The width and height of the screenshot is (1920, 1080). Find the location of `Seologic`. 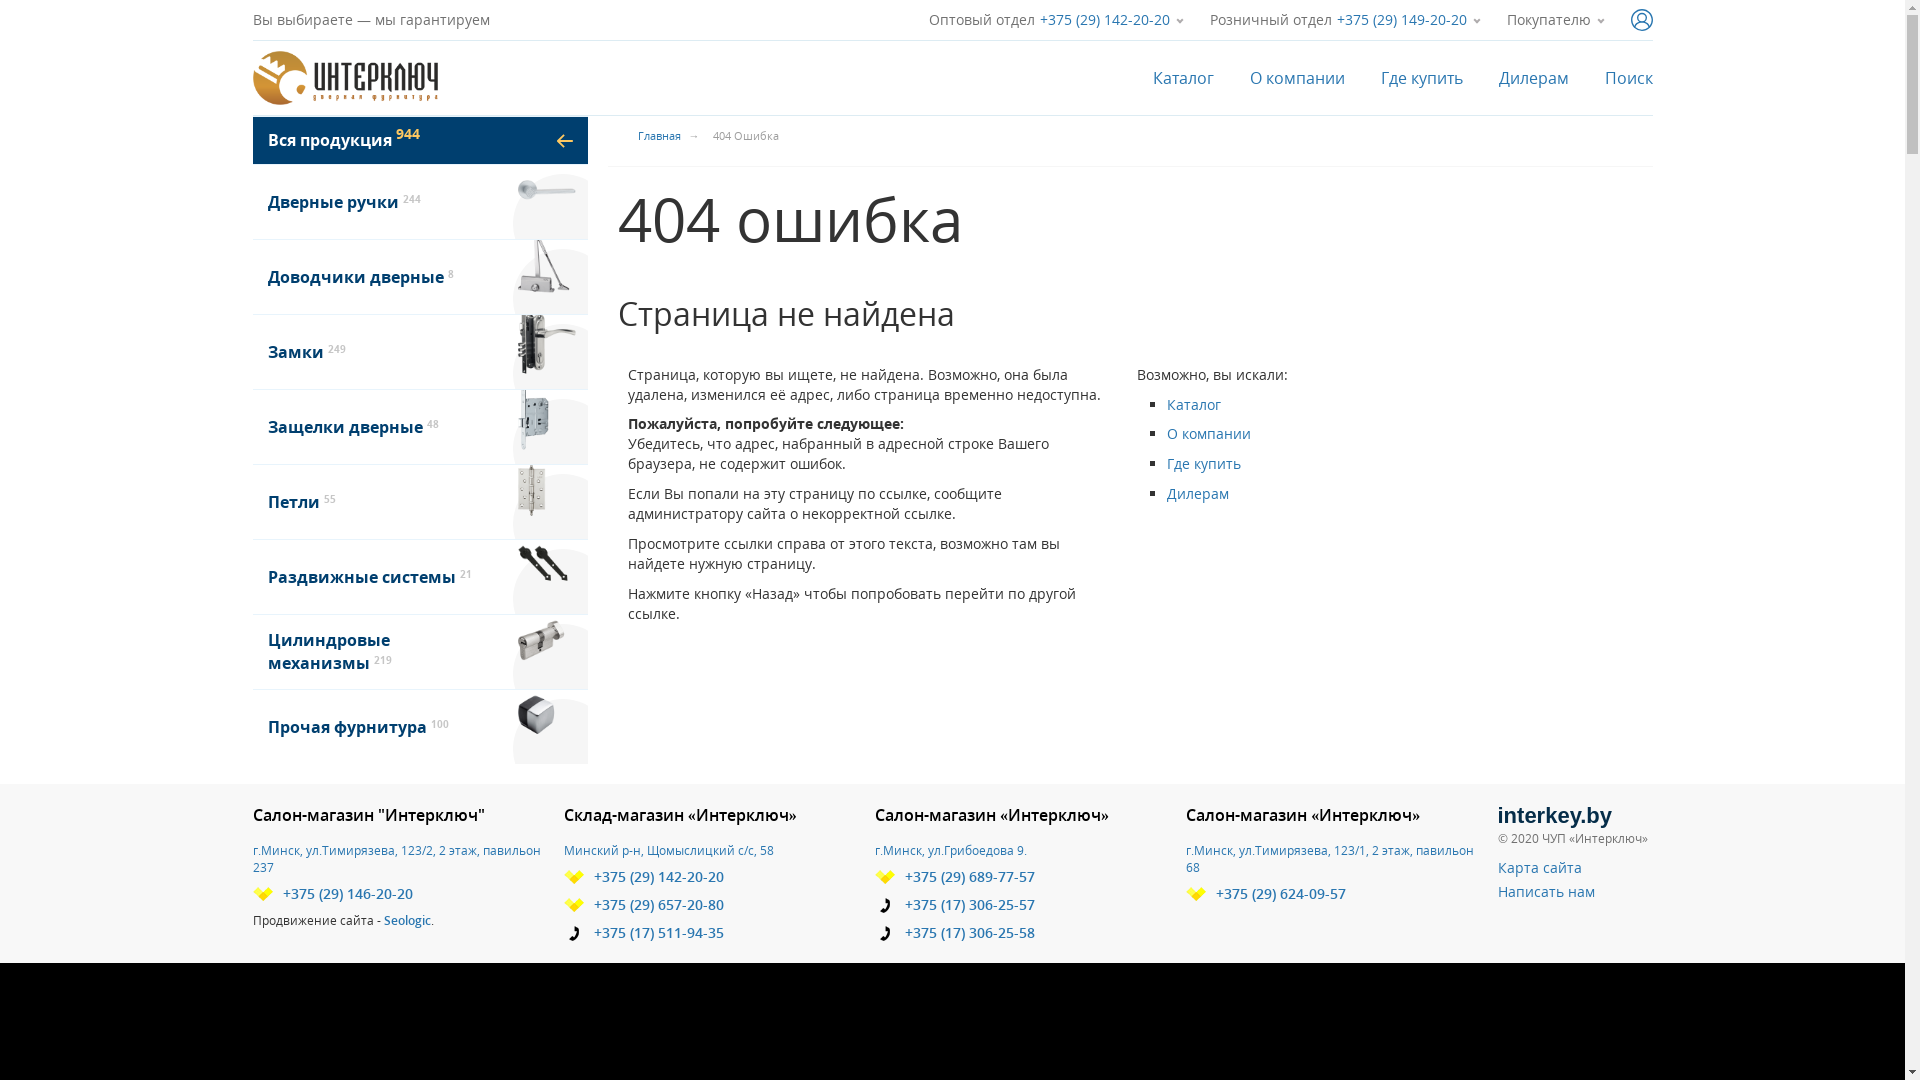

Seologic is located at coordinates (408, 920).